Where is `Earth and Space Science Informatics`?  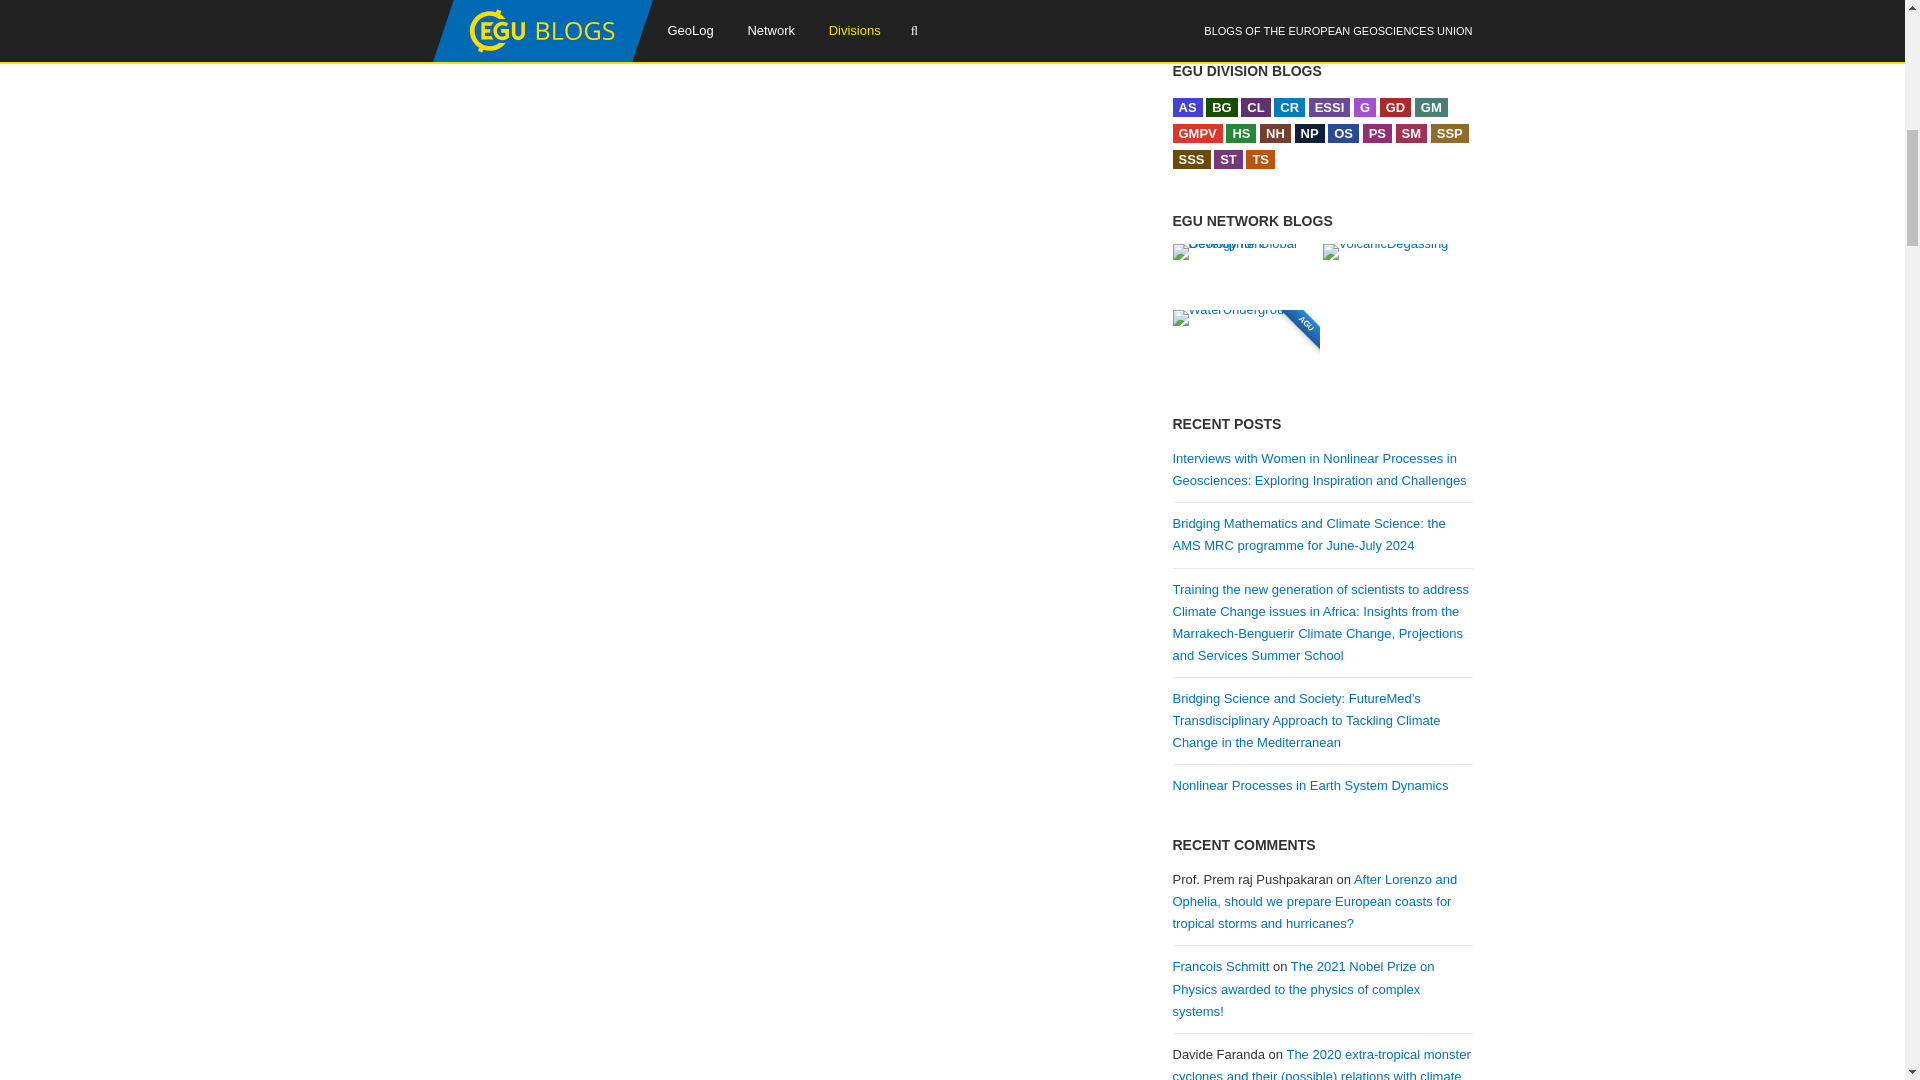
Earth and Space Science Informatics is located at coordinates (1330, 107).